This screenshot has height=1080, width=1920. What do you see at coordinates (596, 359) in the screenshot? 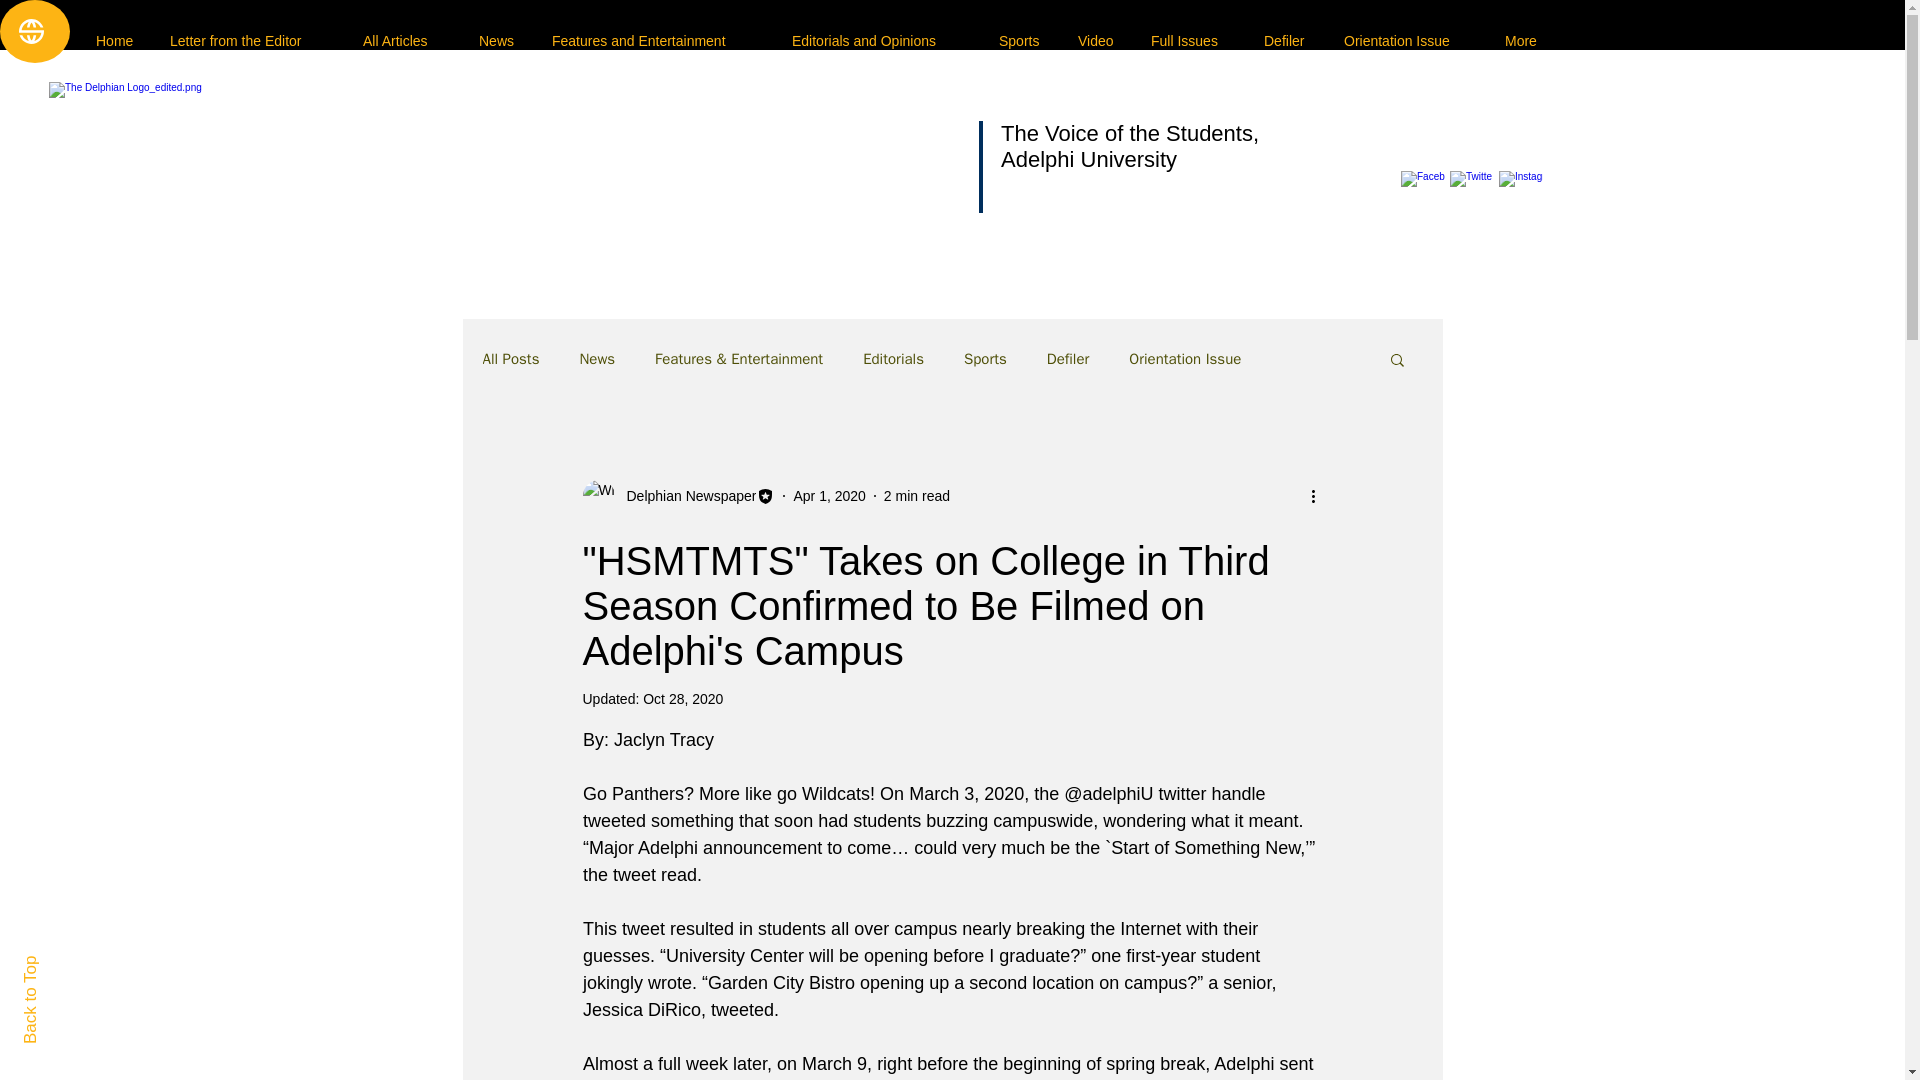
I see `News` at bounding box center [596, 359].